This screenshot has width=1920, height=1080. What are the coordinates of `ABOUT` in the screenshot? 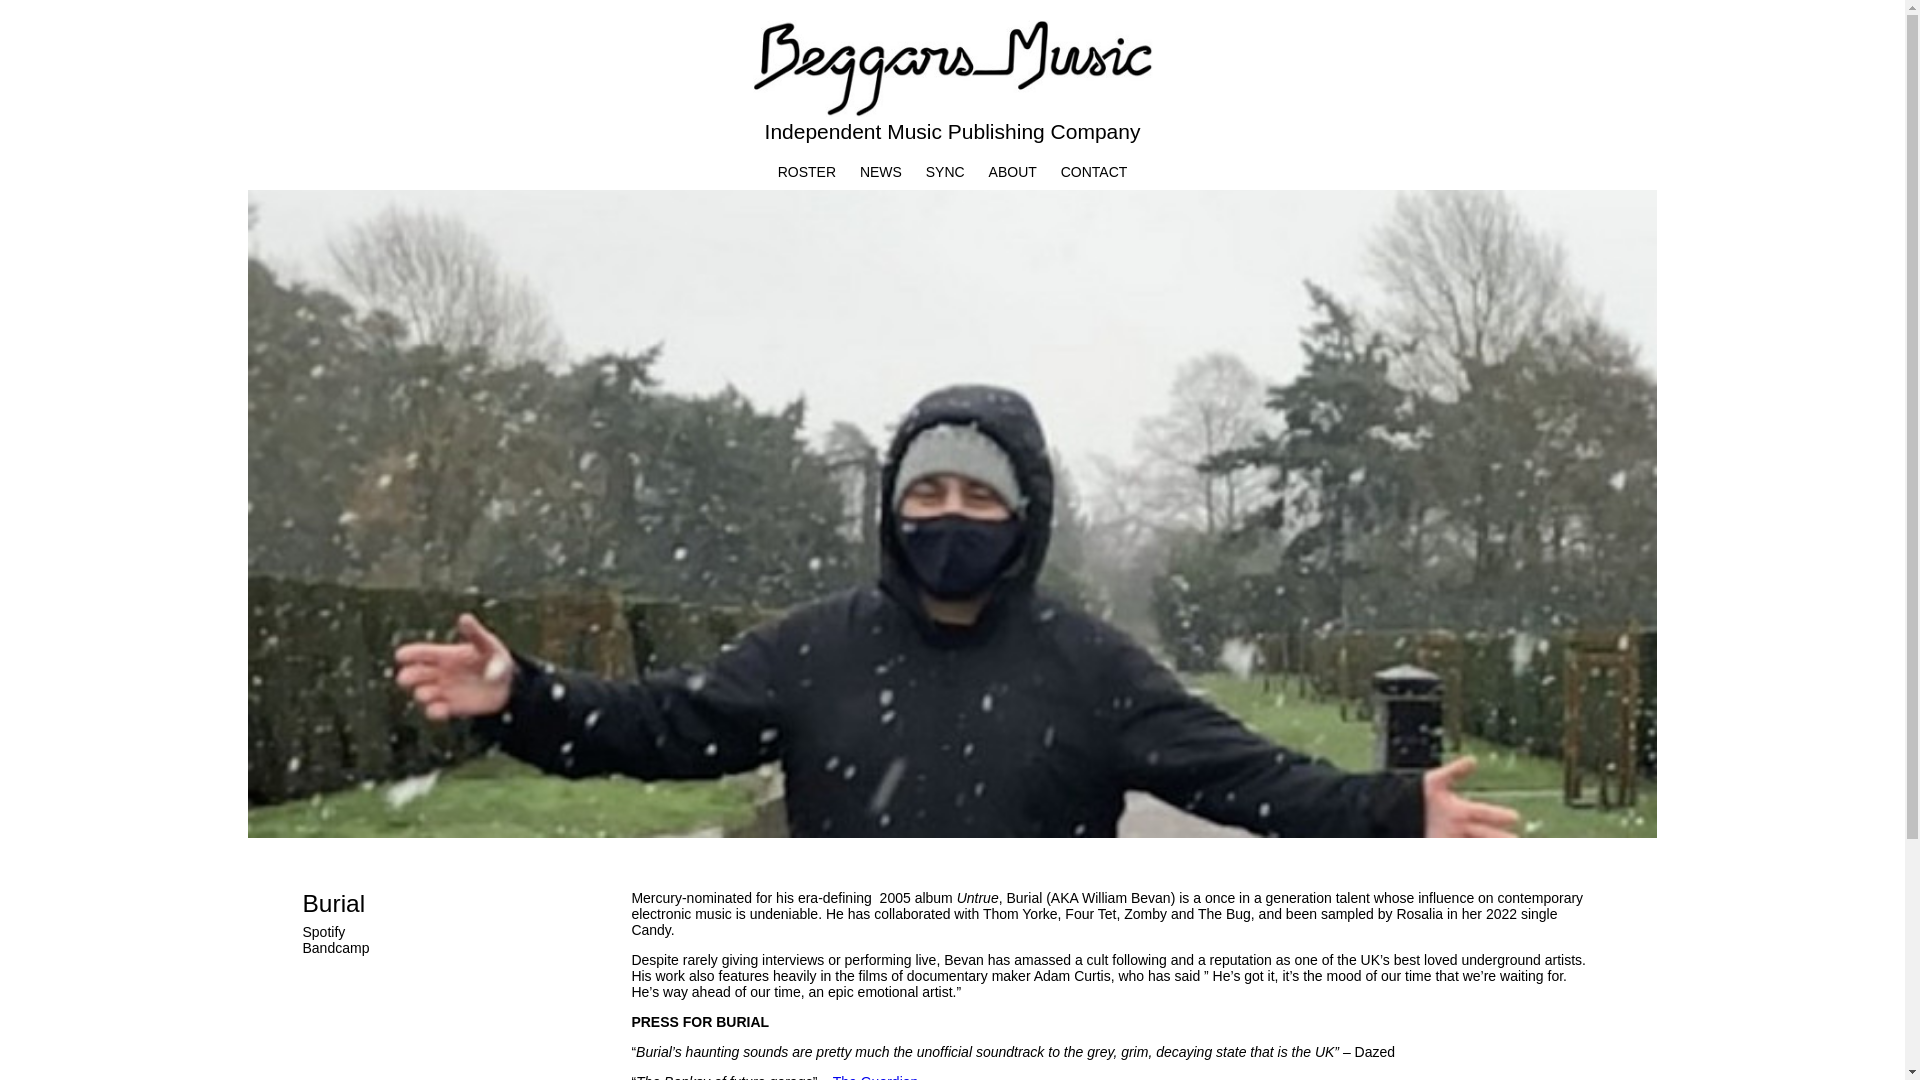 It's located at (1012, 172).